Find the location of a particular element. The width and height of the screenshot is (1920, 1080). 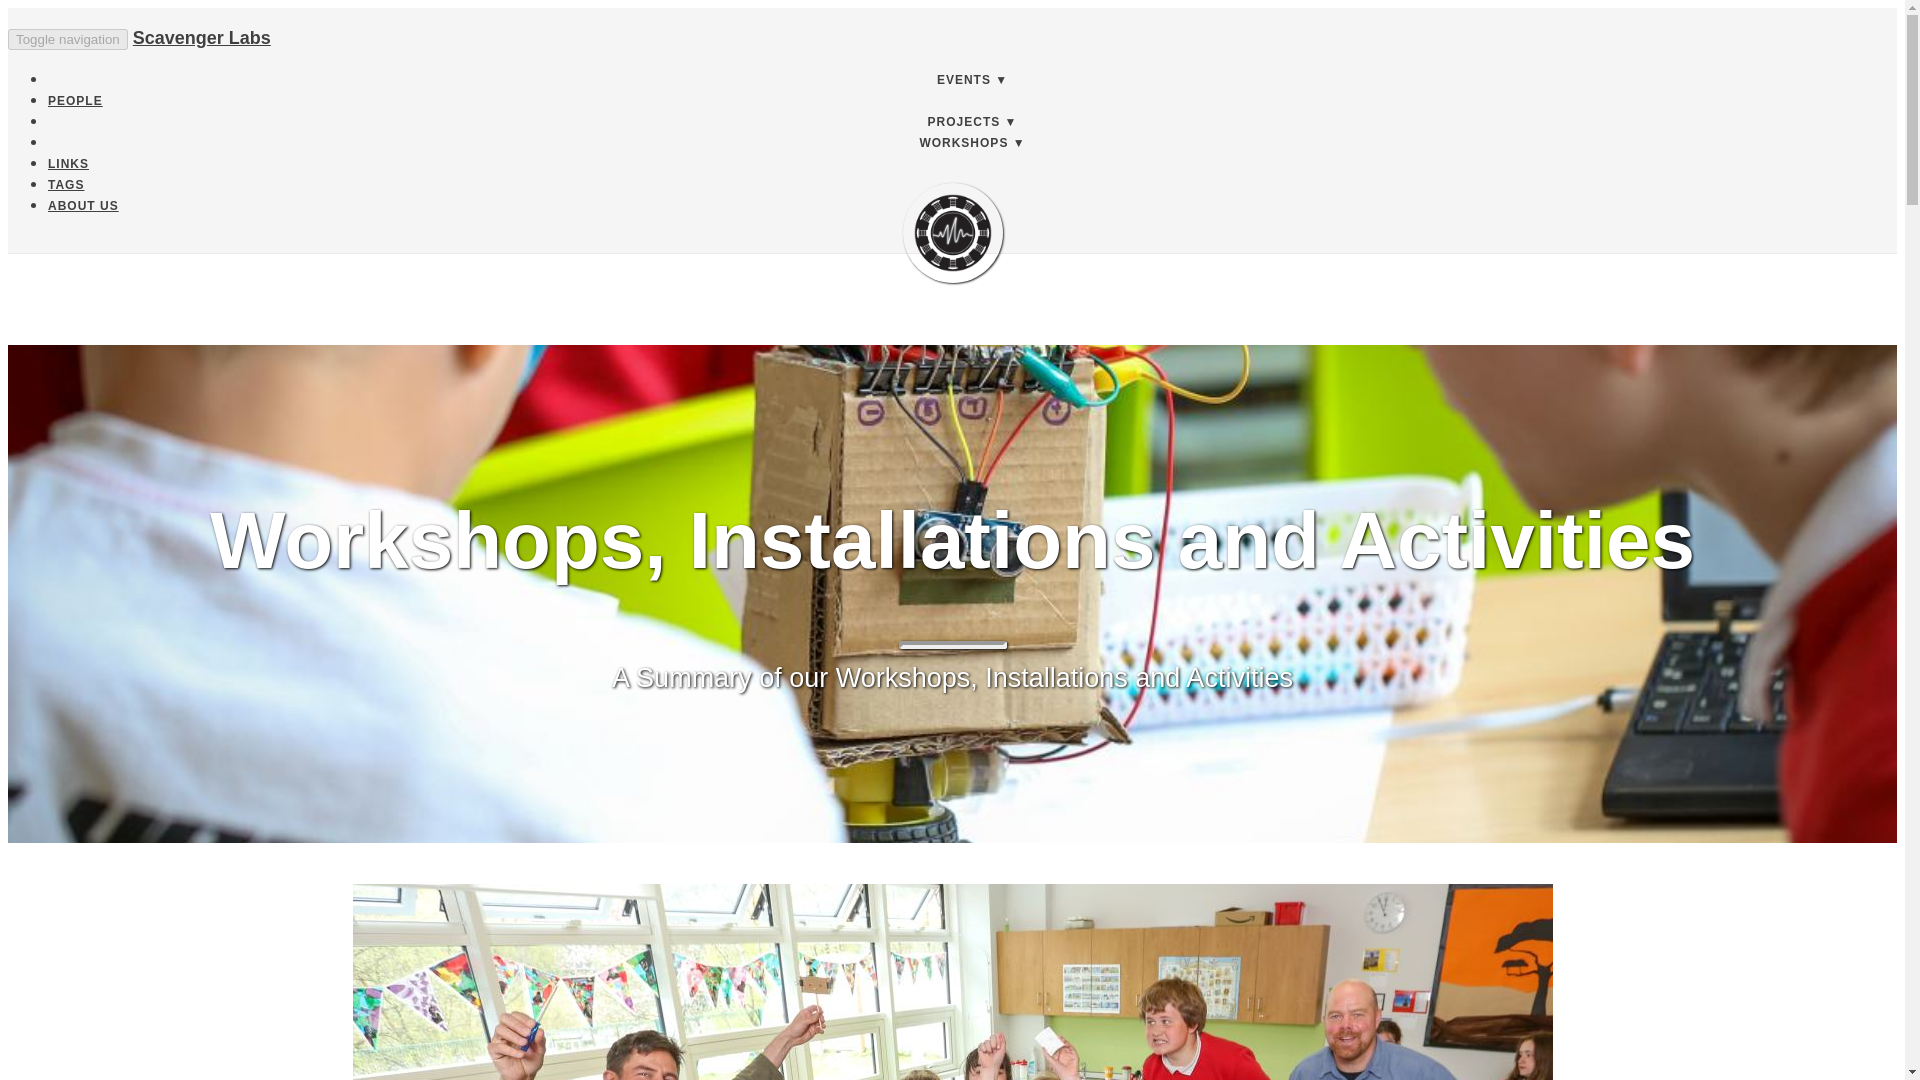

Tags is located at coordinates (66, 185).